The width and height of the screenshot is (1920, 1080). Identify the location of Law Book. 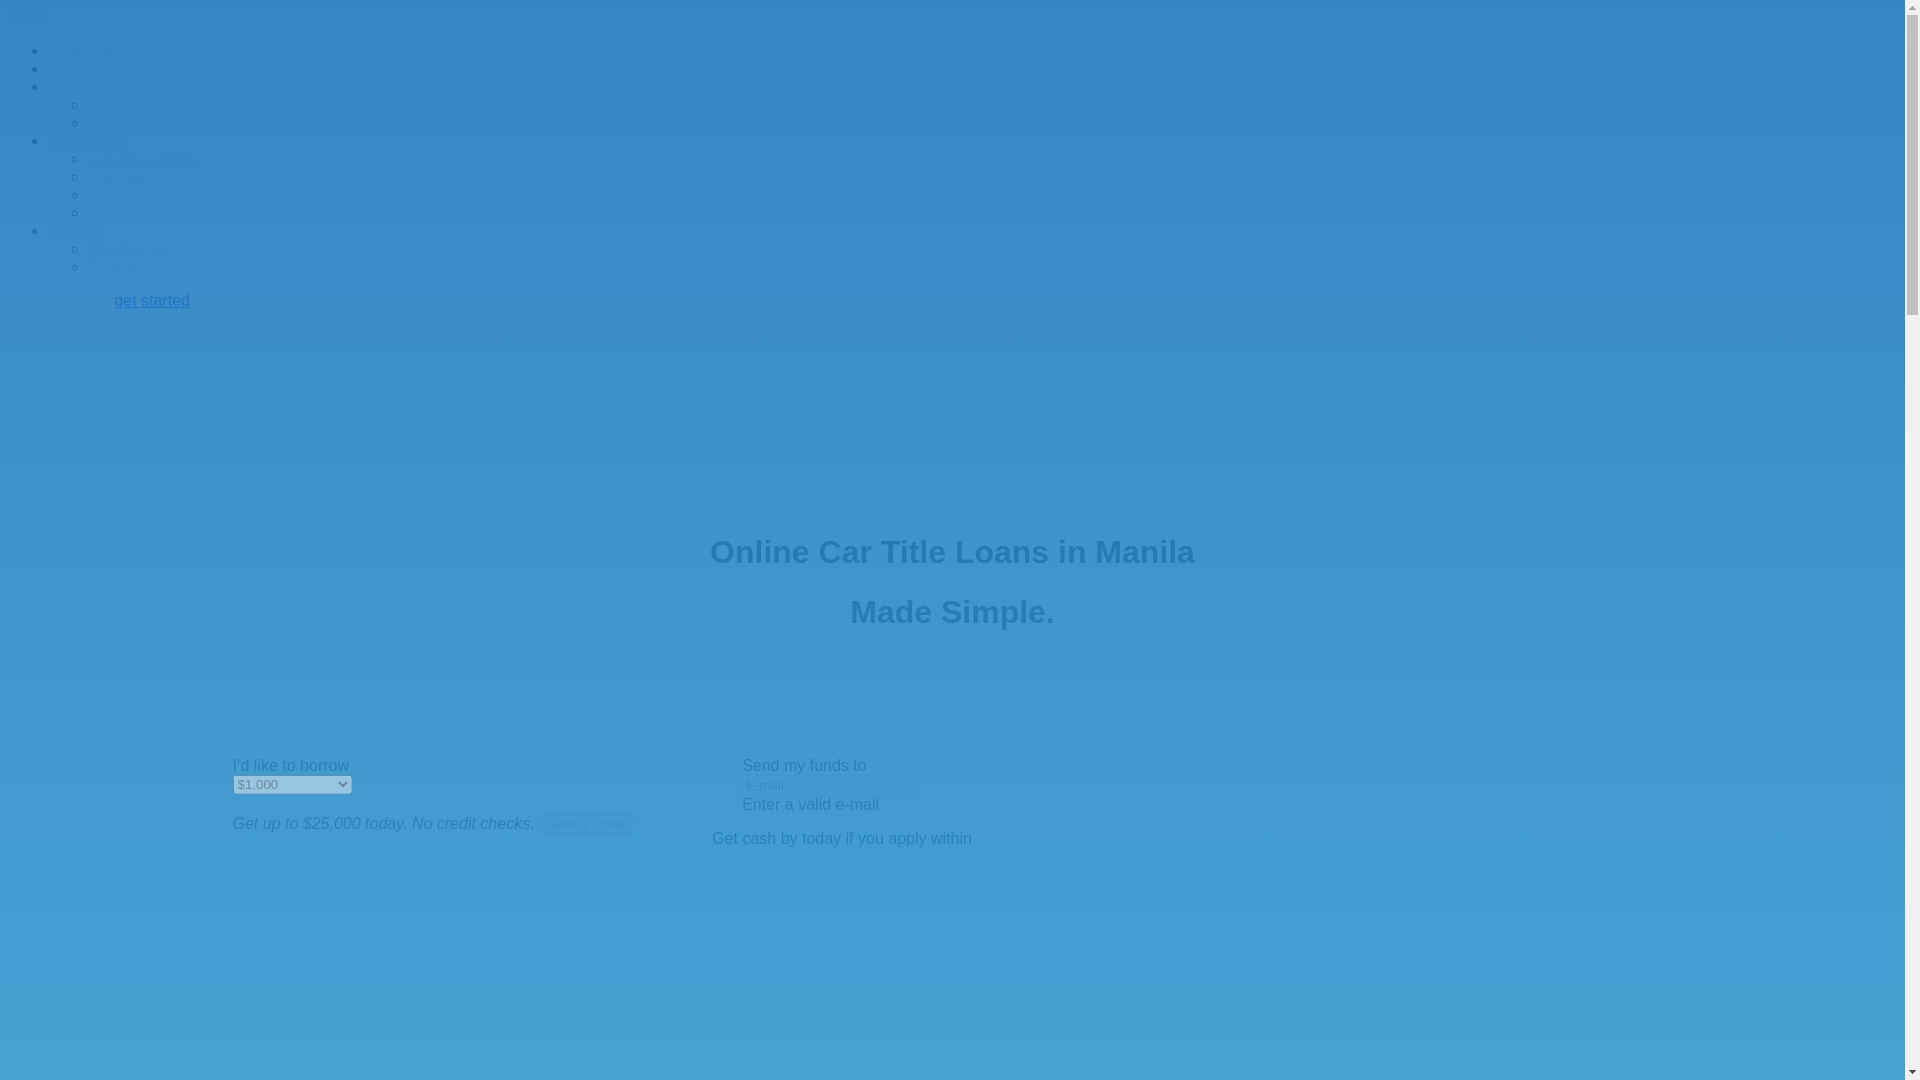
(122, 212).